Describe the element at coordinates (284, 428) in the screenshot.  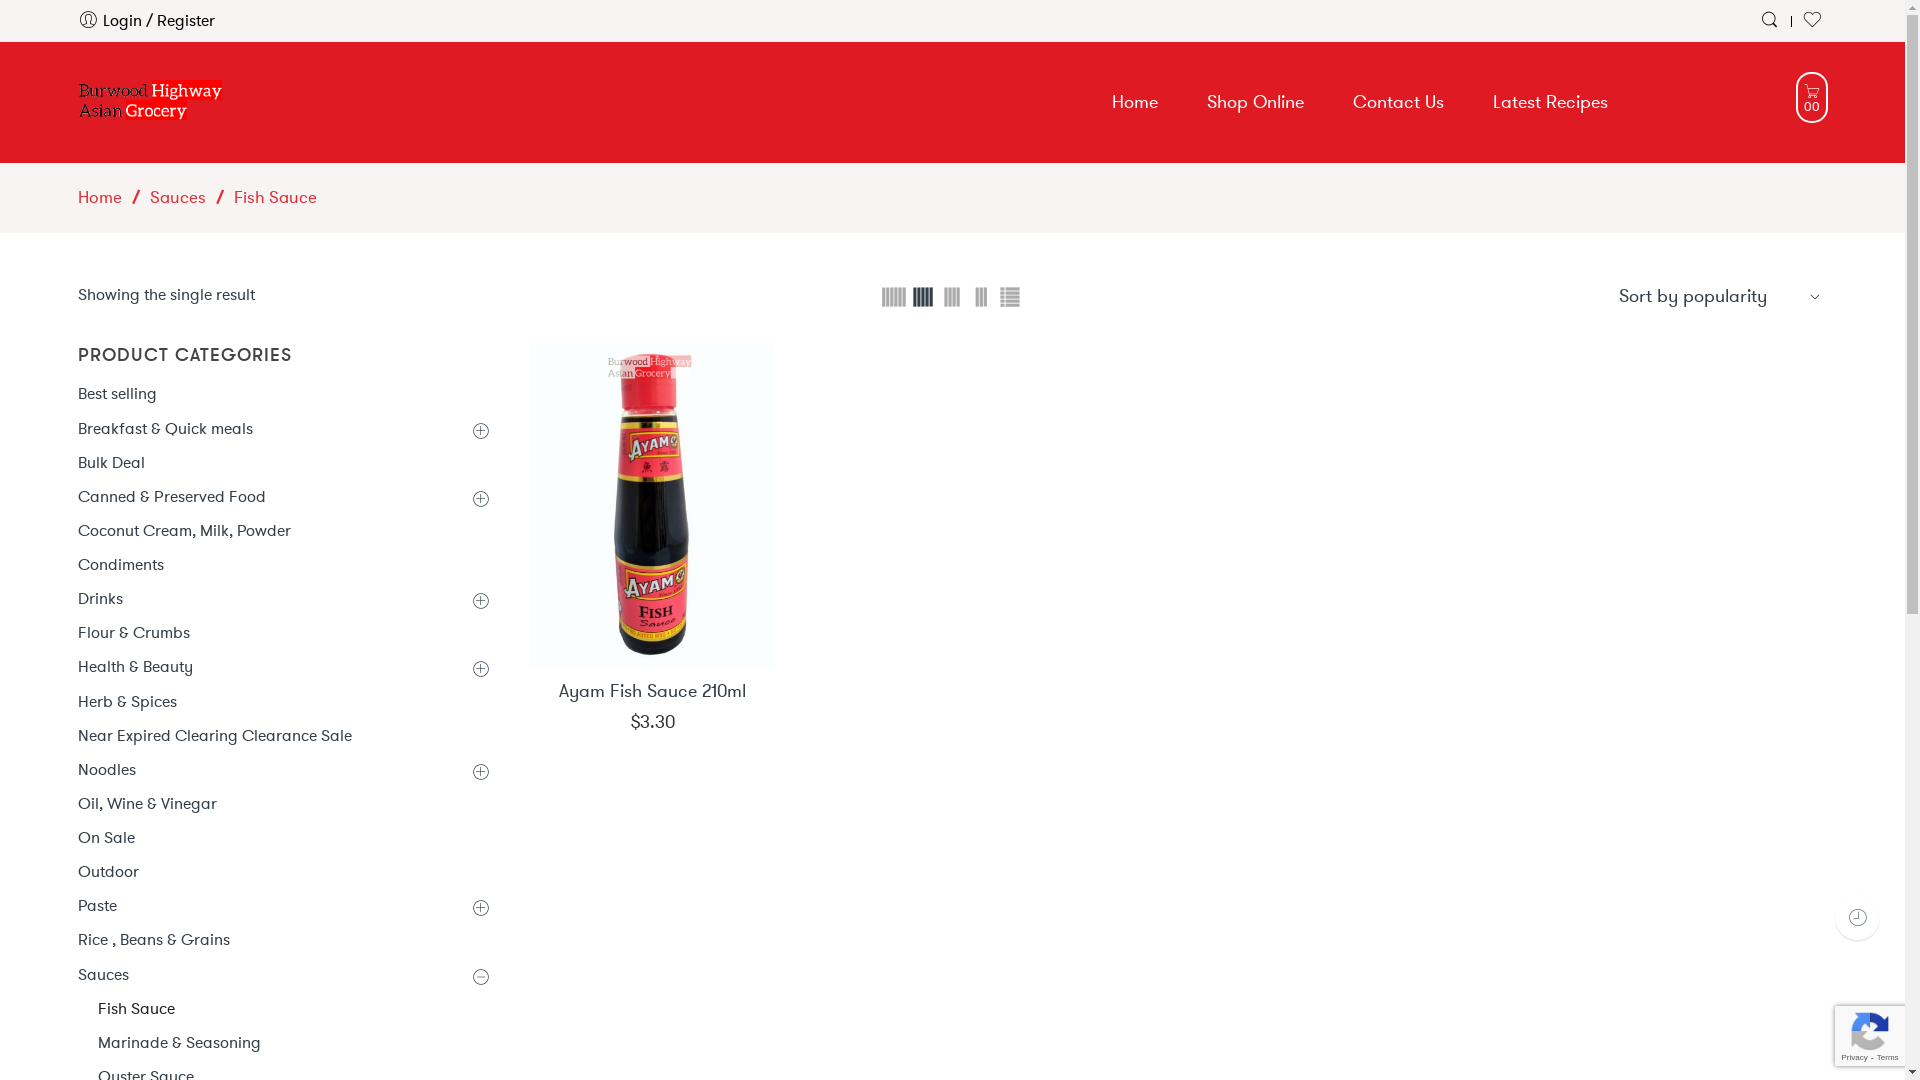
I see `Breakfast & Quick meals` at that location.